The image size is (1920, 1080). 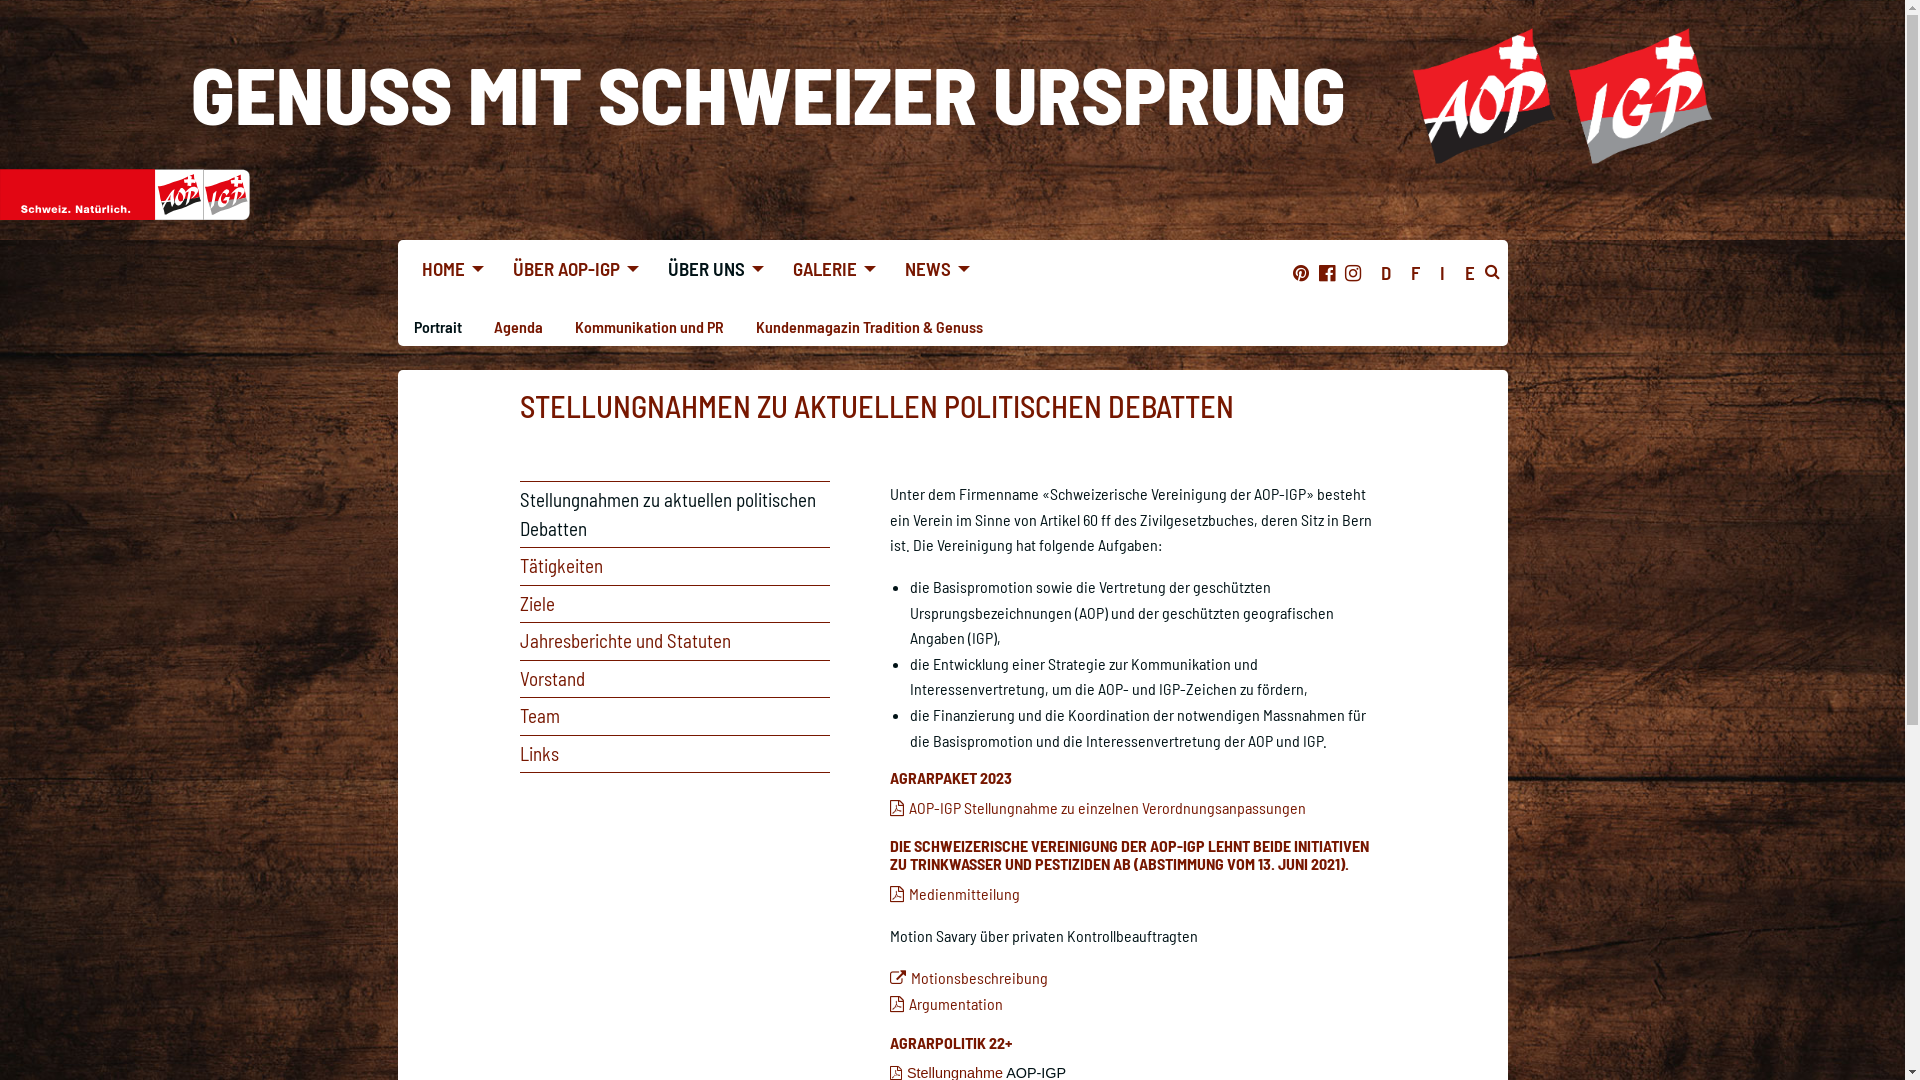 What do you see at coordinates (946, 1004) in the screenshot?
I see `Argumentation` at bounding box center [946, 1004].